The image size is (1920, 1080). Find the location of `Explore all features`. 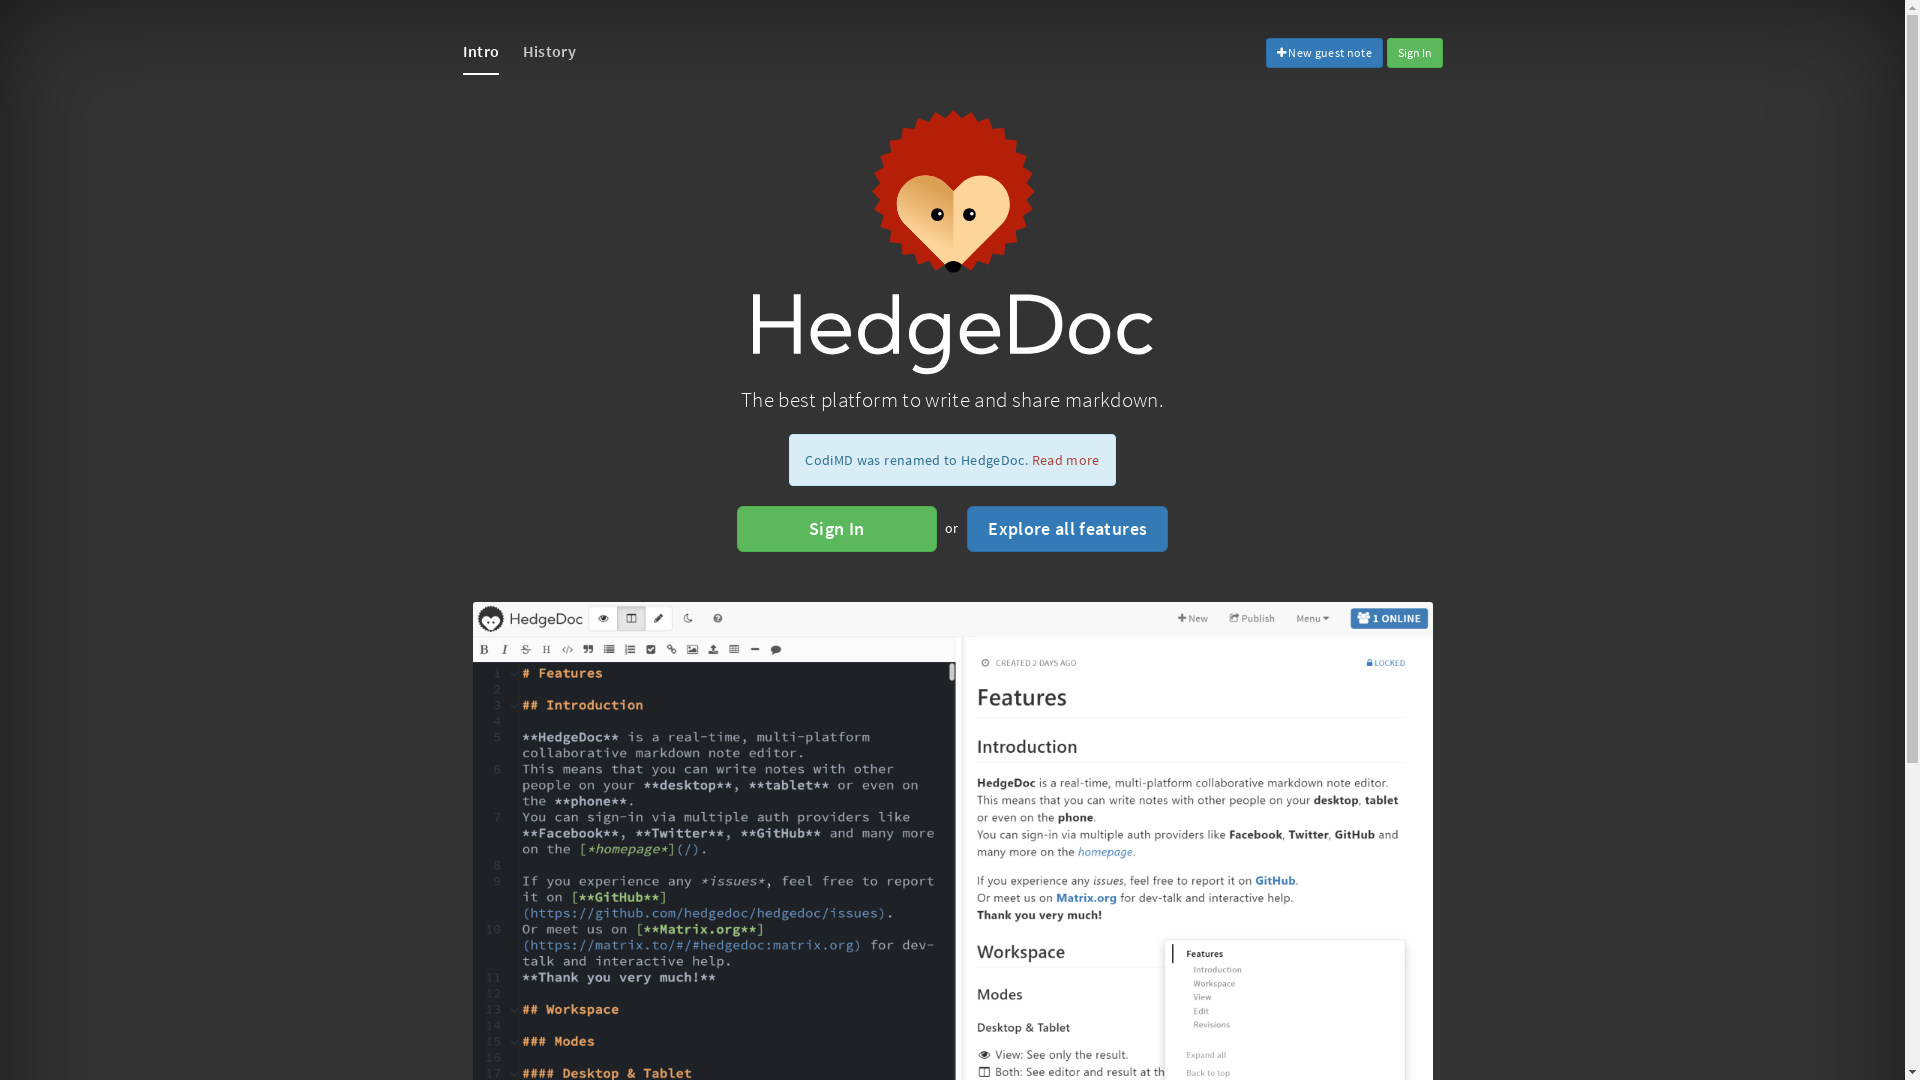

Explore all features is located at coordinates (1068, 529).